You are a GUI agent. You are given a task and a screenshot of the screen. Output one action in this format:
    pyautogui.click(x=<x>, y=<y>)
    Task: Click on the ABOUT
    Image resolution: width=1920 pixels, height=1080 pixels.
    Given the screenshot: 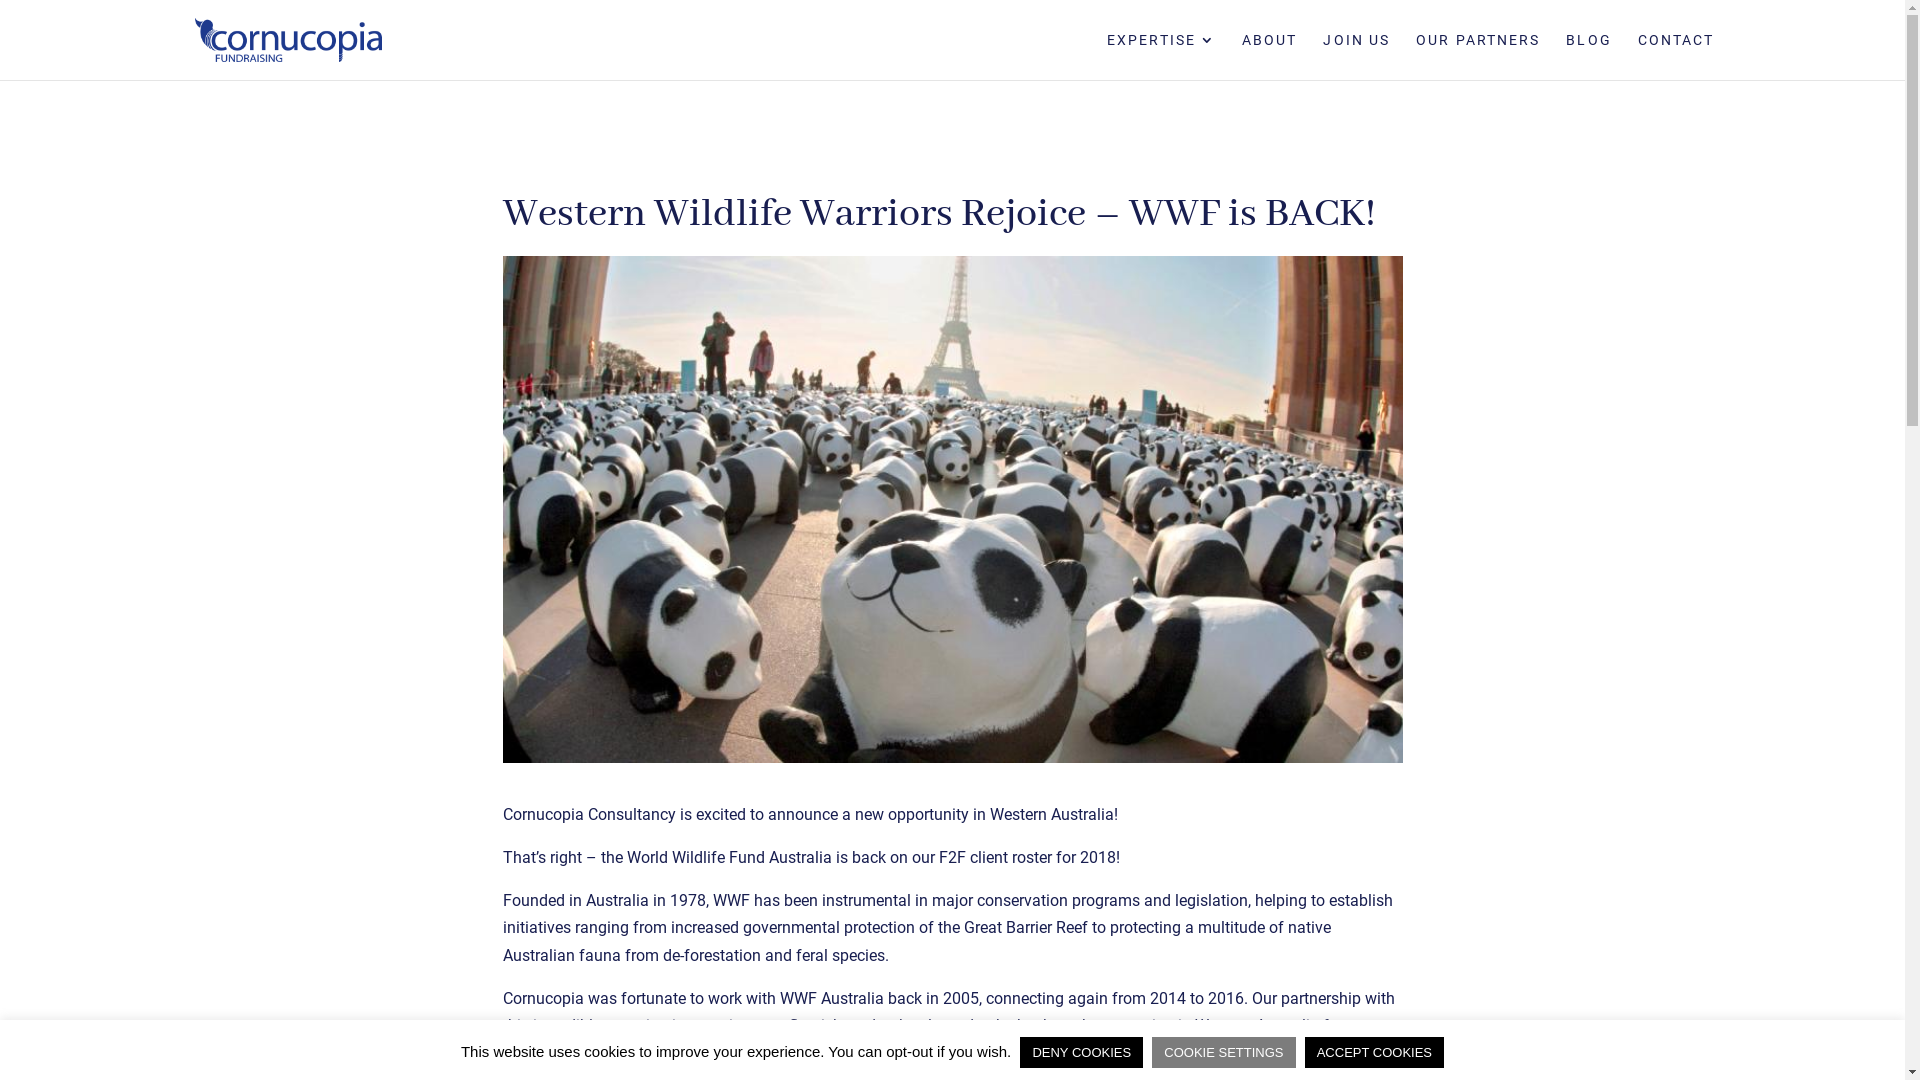 What is the action you would take?
    pyautogui.click(x=1270, y=56)
    